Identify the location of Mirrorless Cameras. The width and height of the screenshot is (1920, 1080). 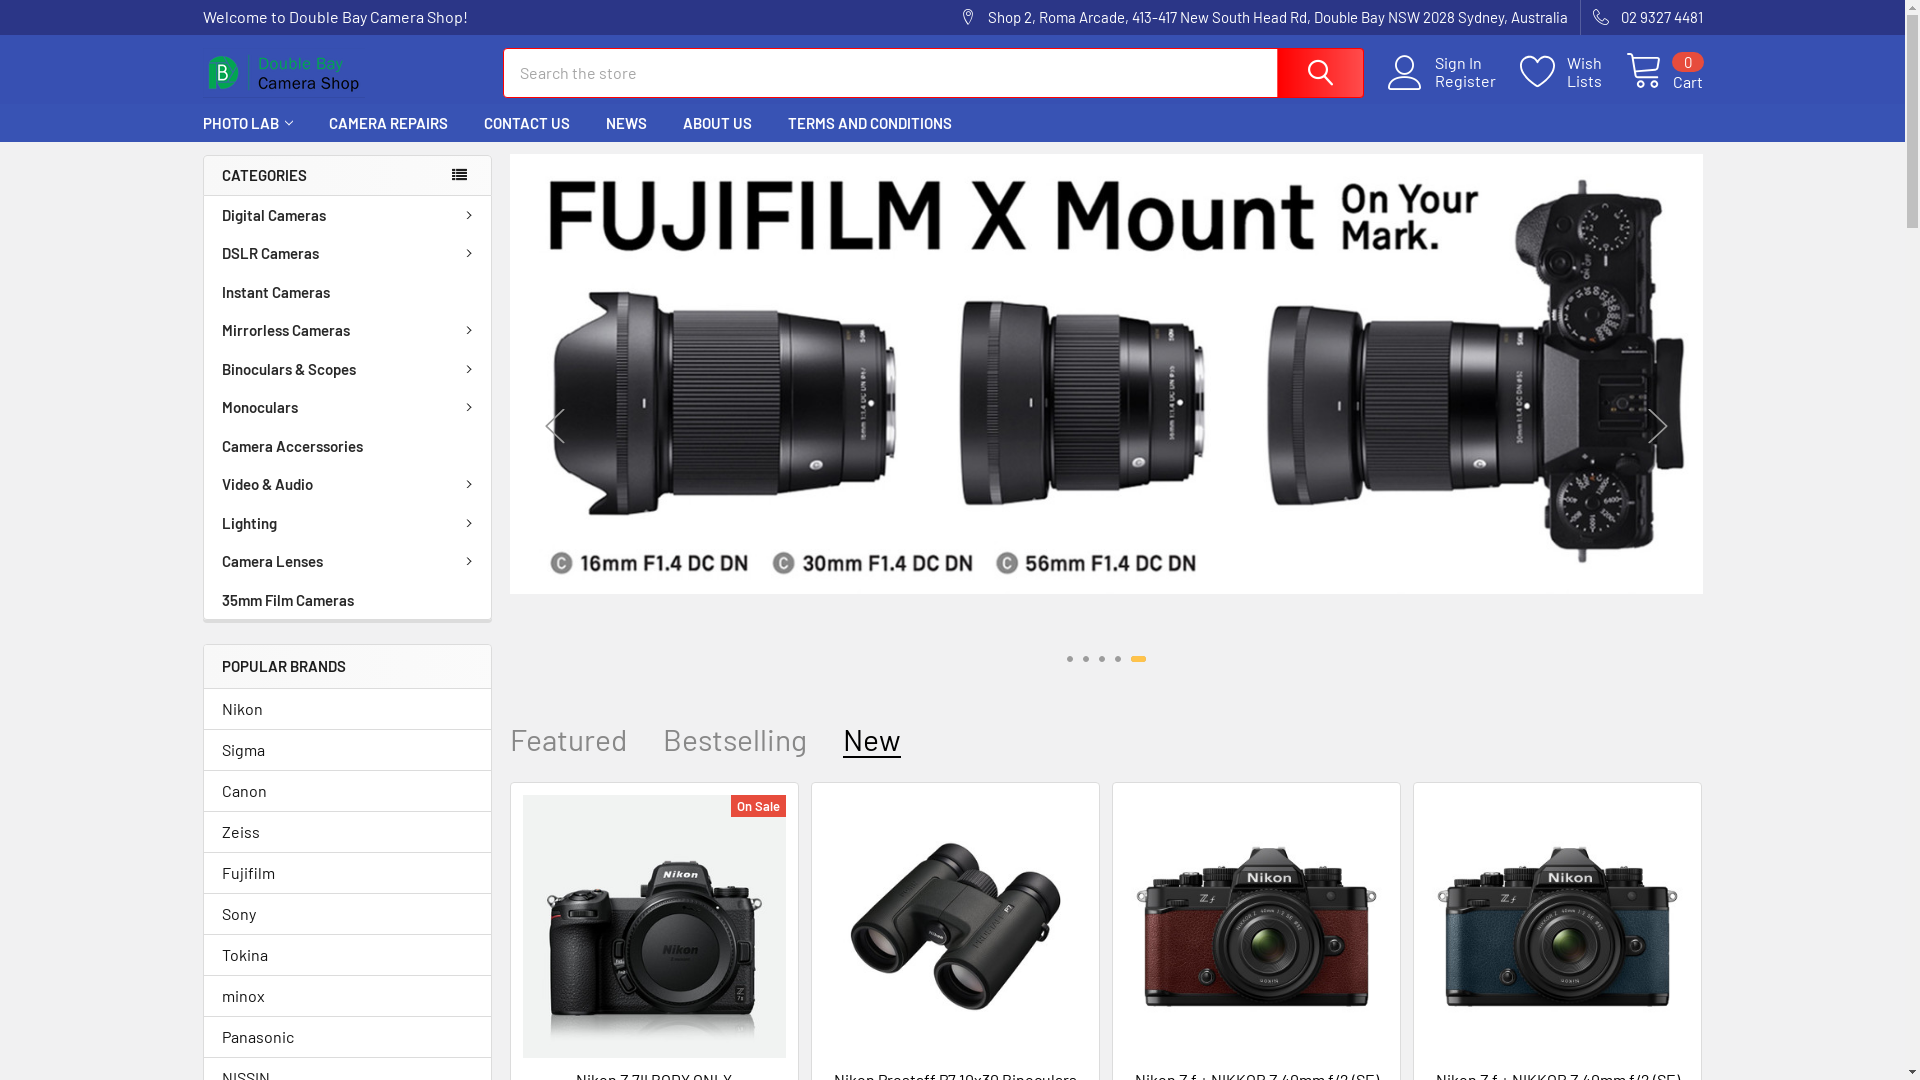
(348, 330).